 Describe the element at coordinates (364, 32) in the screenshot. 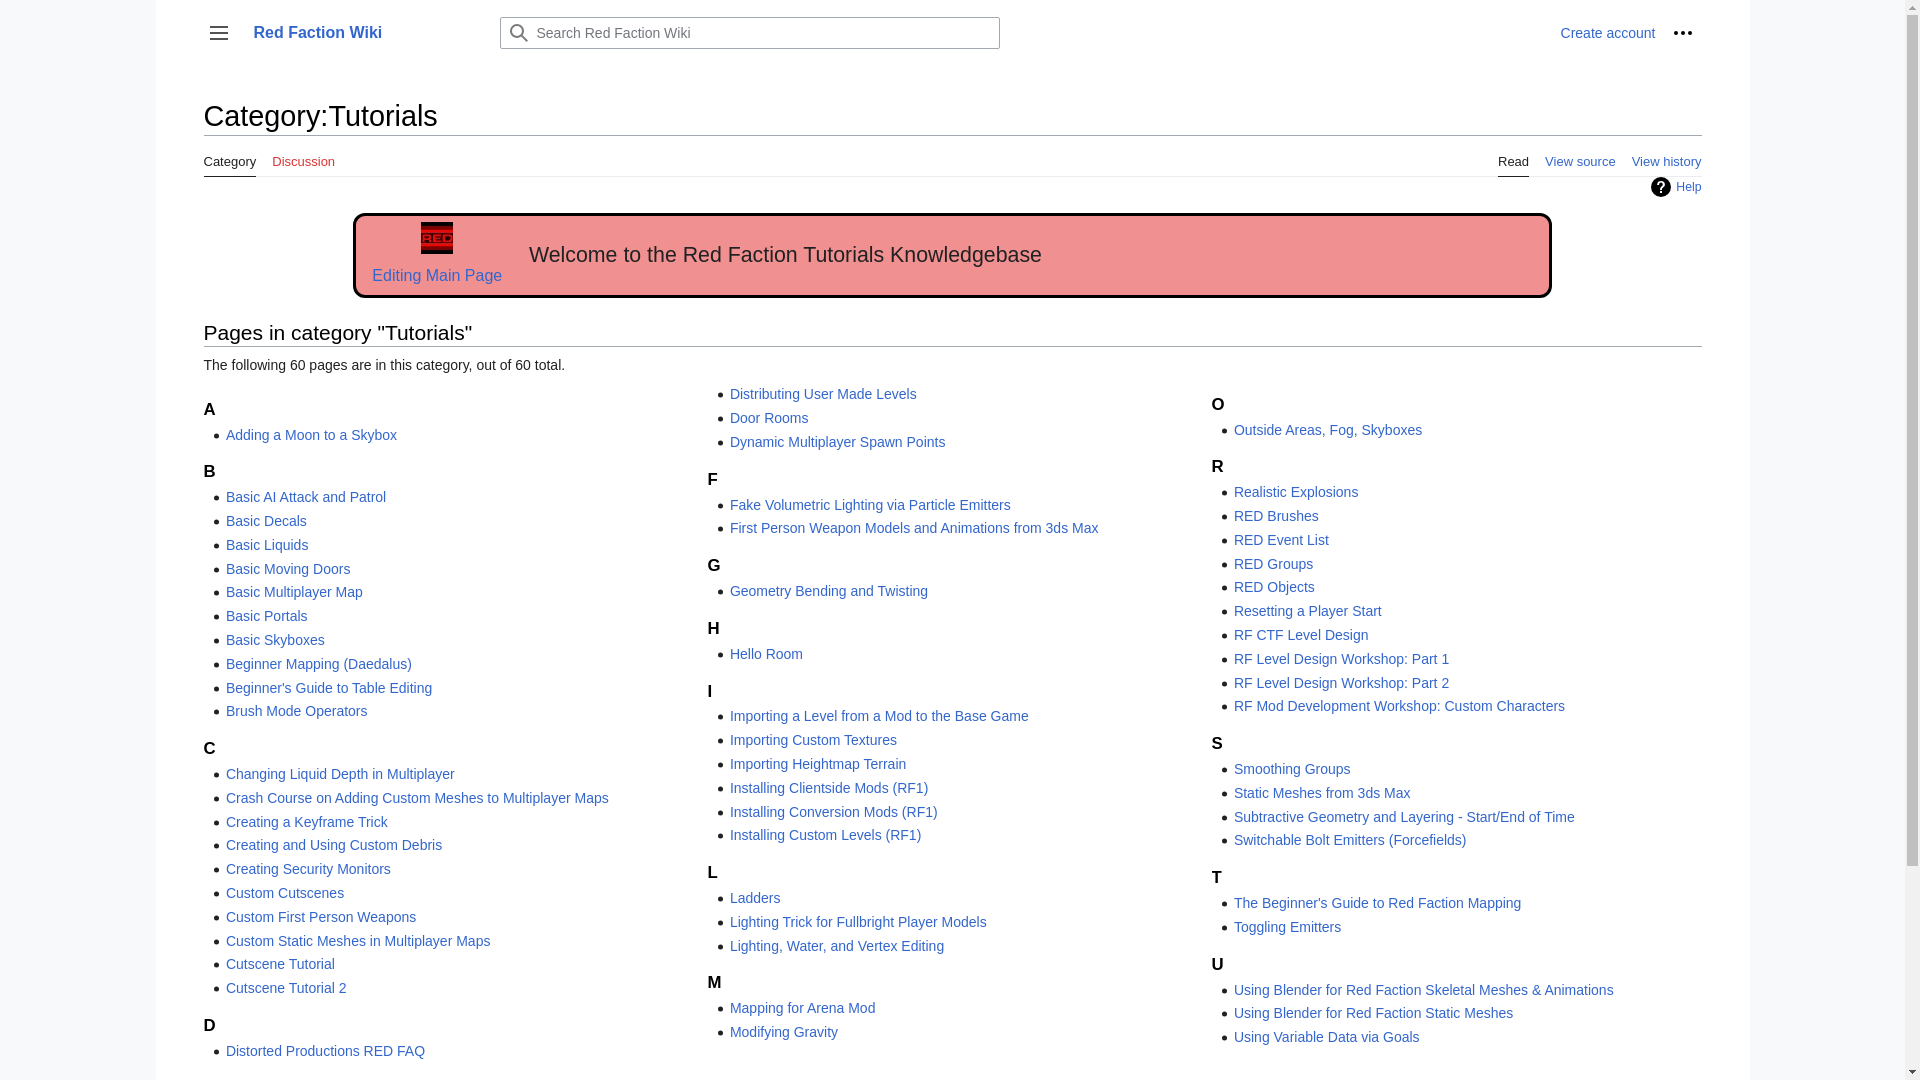

I see `Red Faction Wiki` at that location.